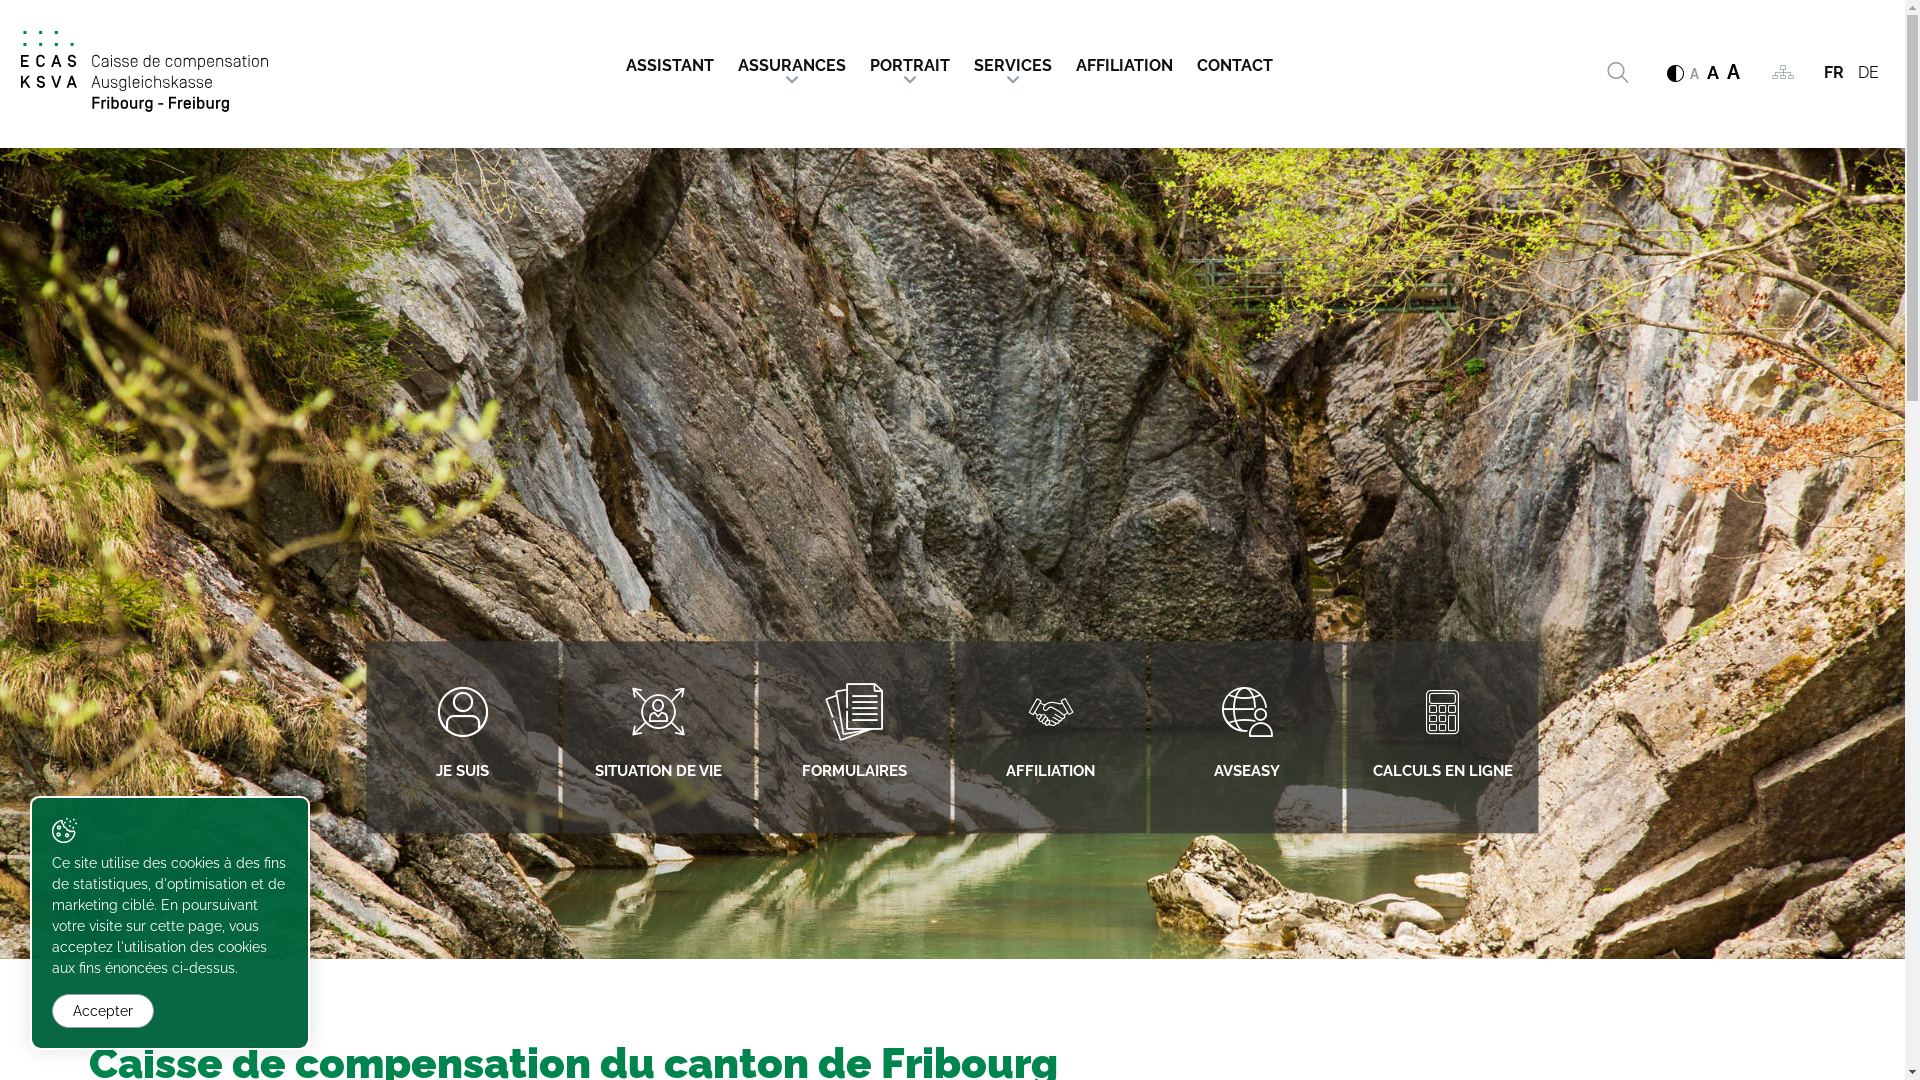 The image size is (1920, 1080). Describe the element at coordinates (1868, 72) in the screenshot. I see `DE` at that location.